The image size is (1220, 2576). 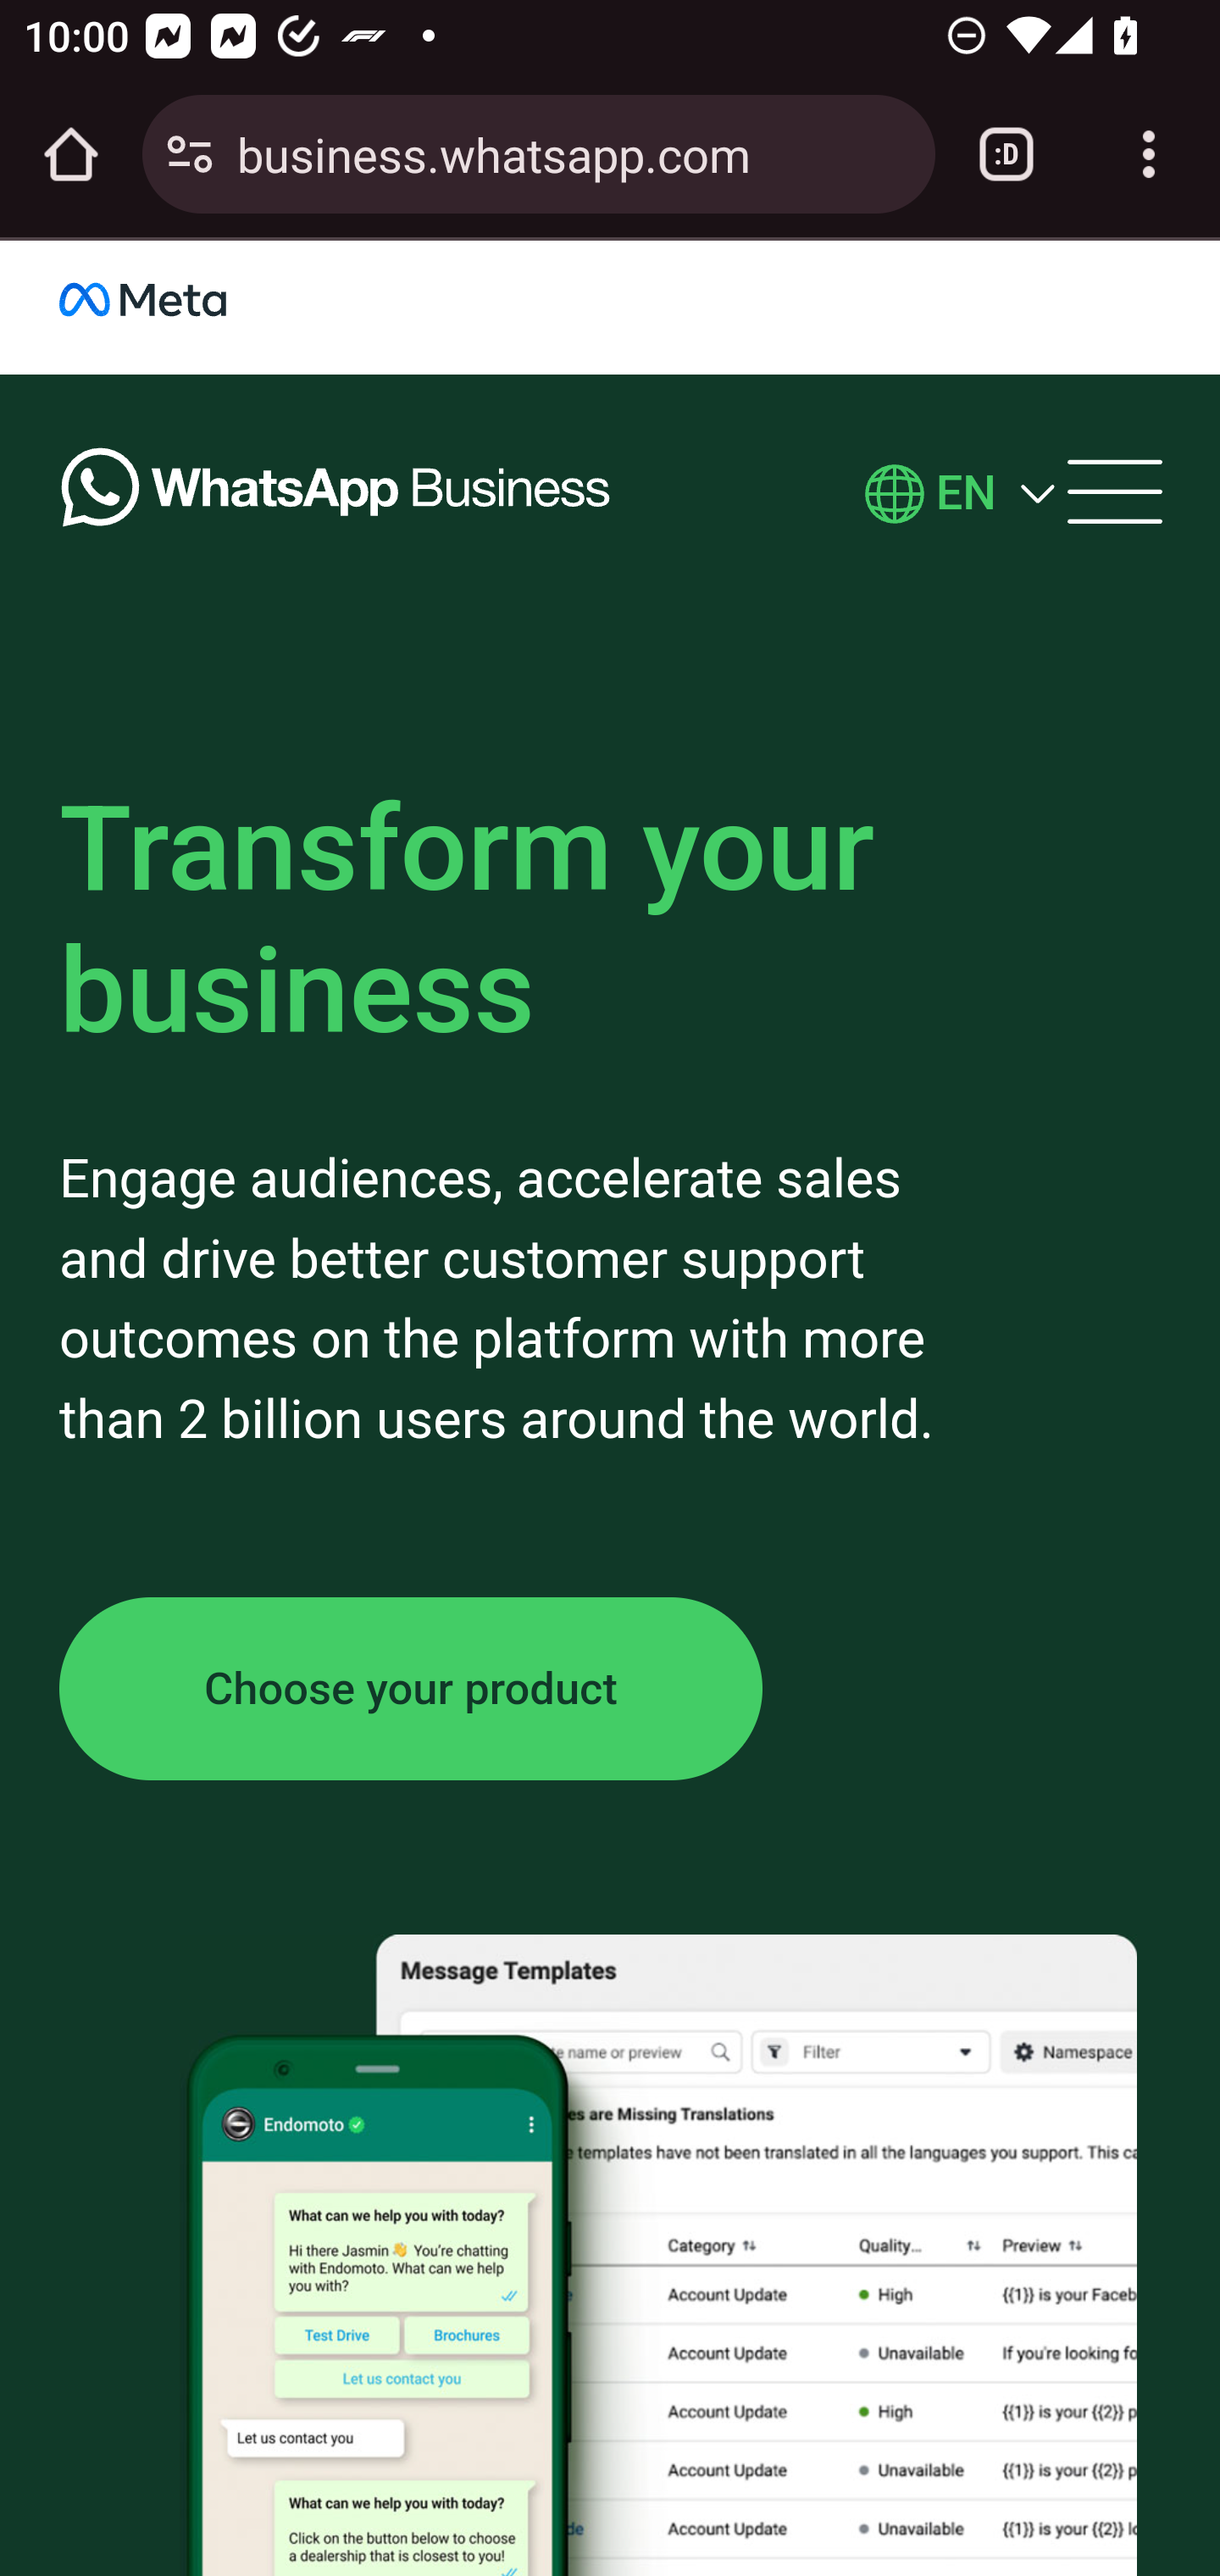 I want to click on EN, so click(x=966, y=495).